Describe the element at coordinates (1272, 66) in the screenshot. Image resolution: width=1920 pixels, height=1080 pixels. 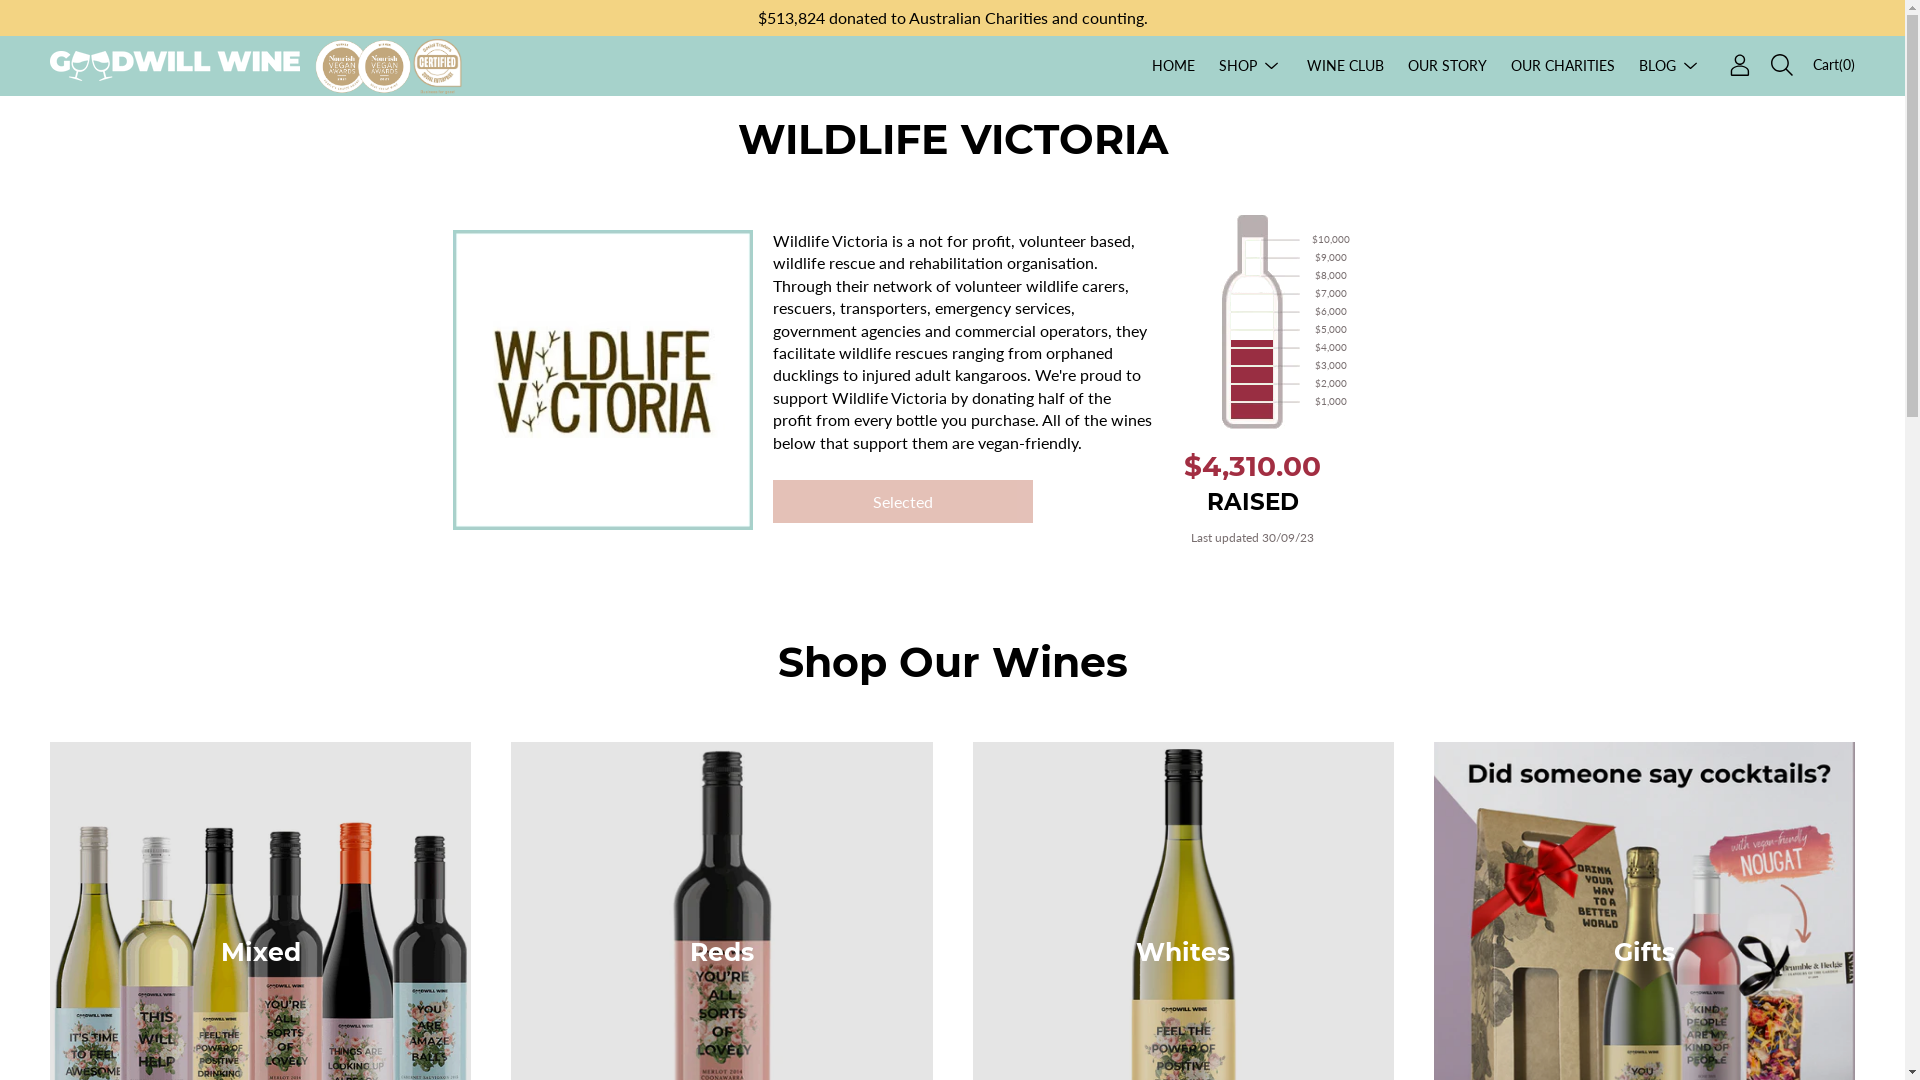
I see `Show submenu` at that location.